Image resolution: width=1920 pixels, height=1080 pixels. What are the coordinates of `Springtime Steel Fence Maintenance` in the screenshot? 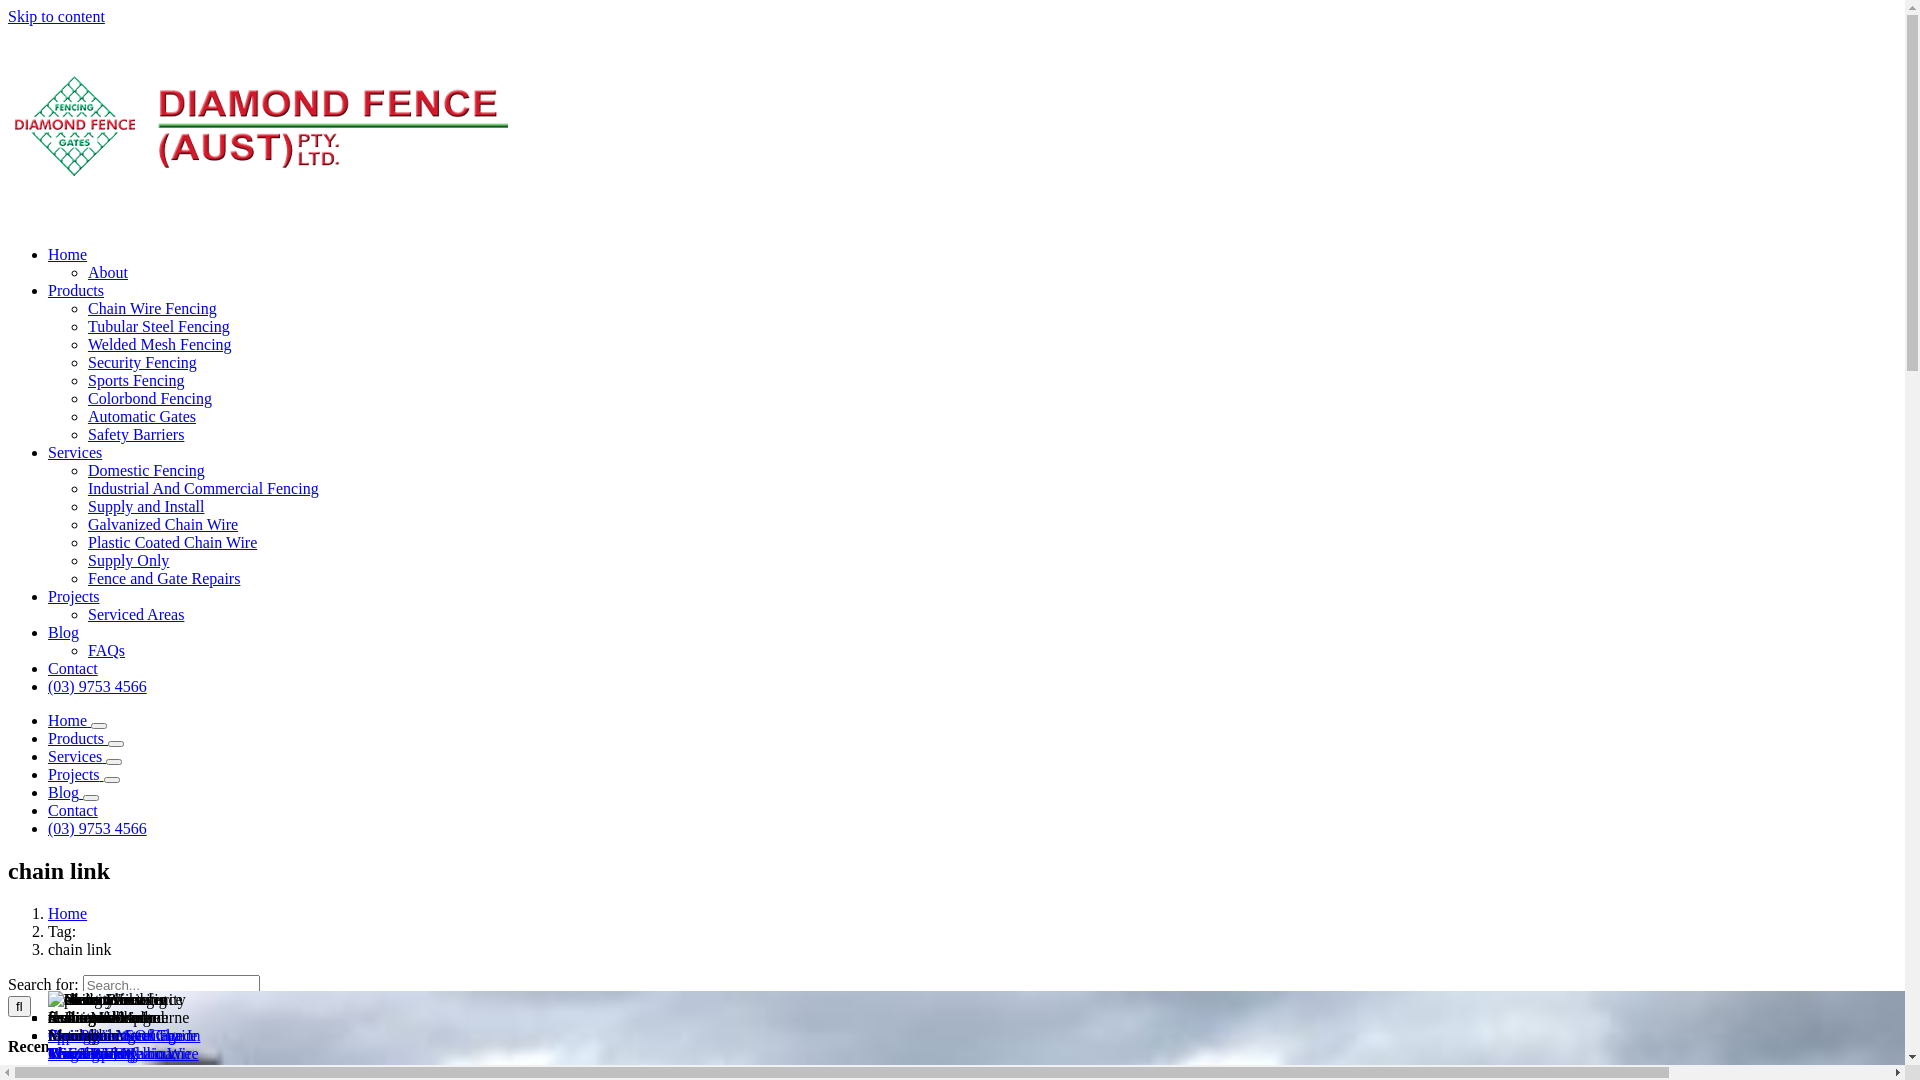 It's located at (122, 1044).